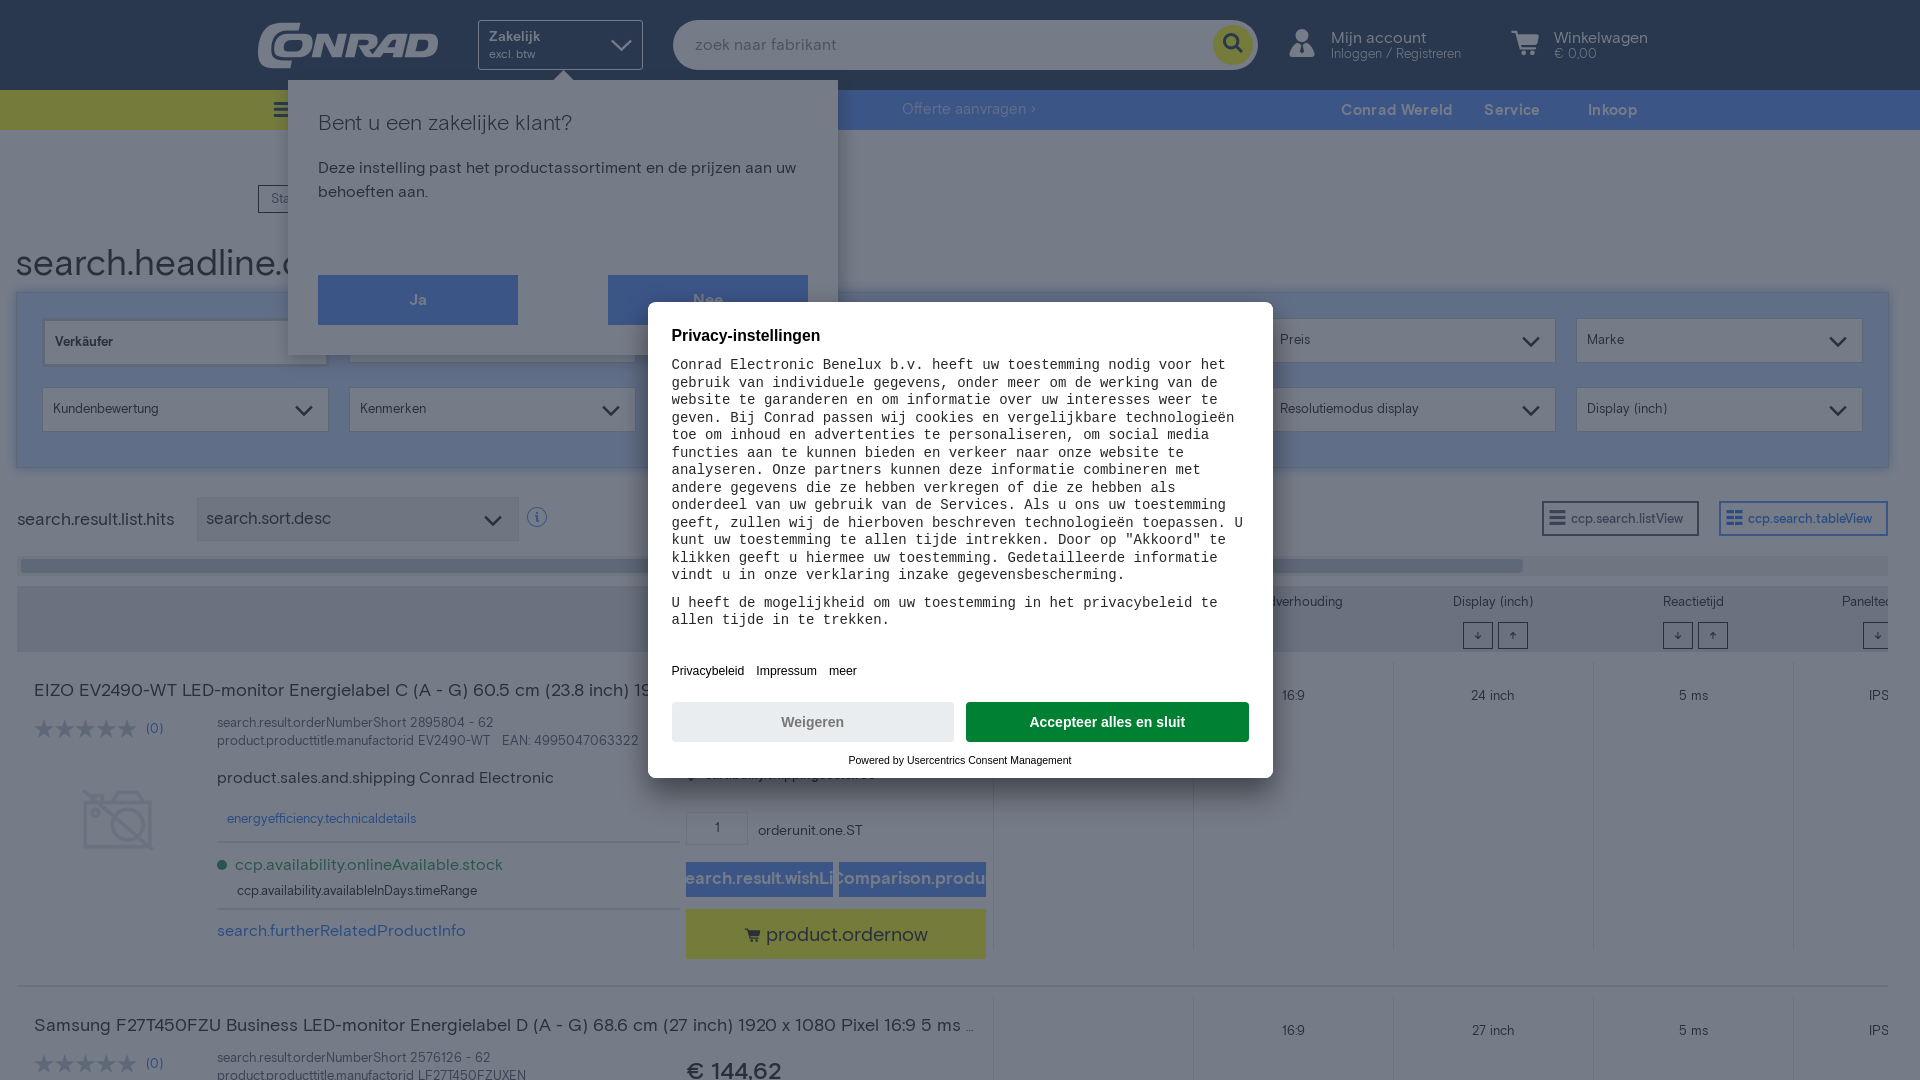 This screenshot has width=1920, height=1080. I want to click on __desc, so click(1878, 636).